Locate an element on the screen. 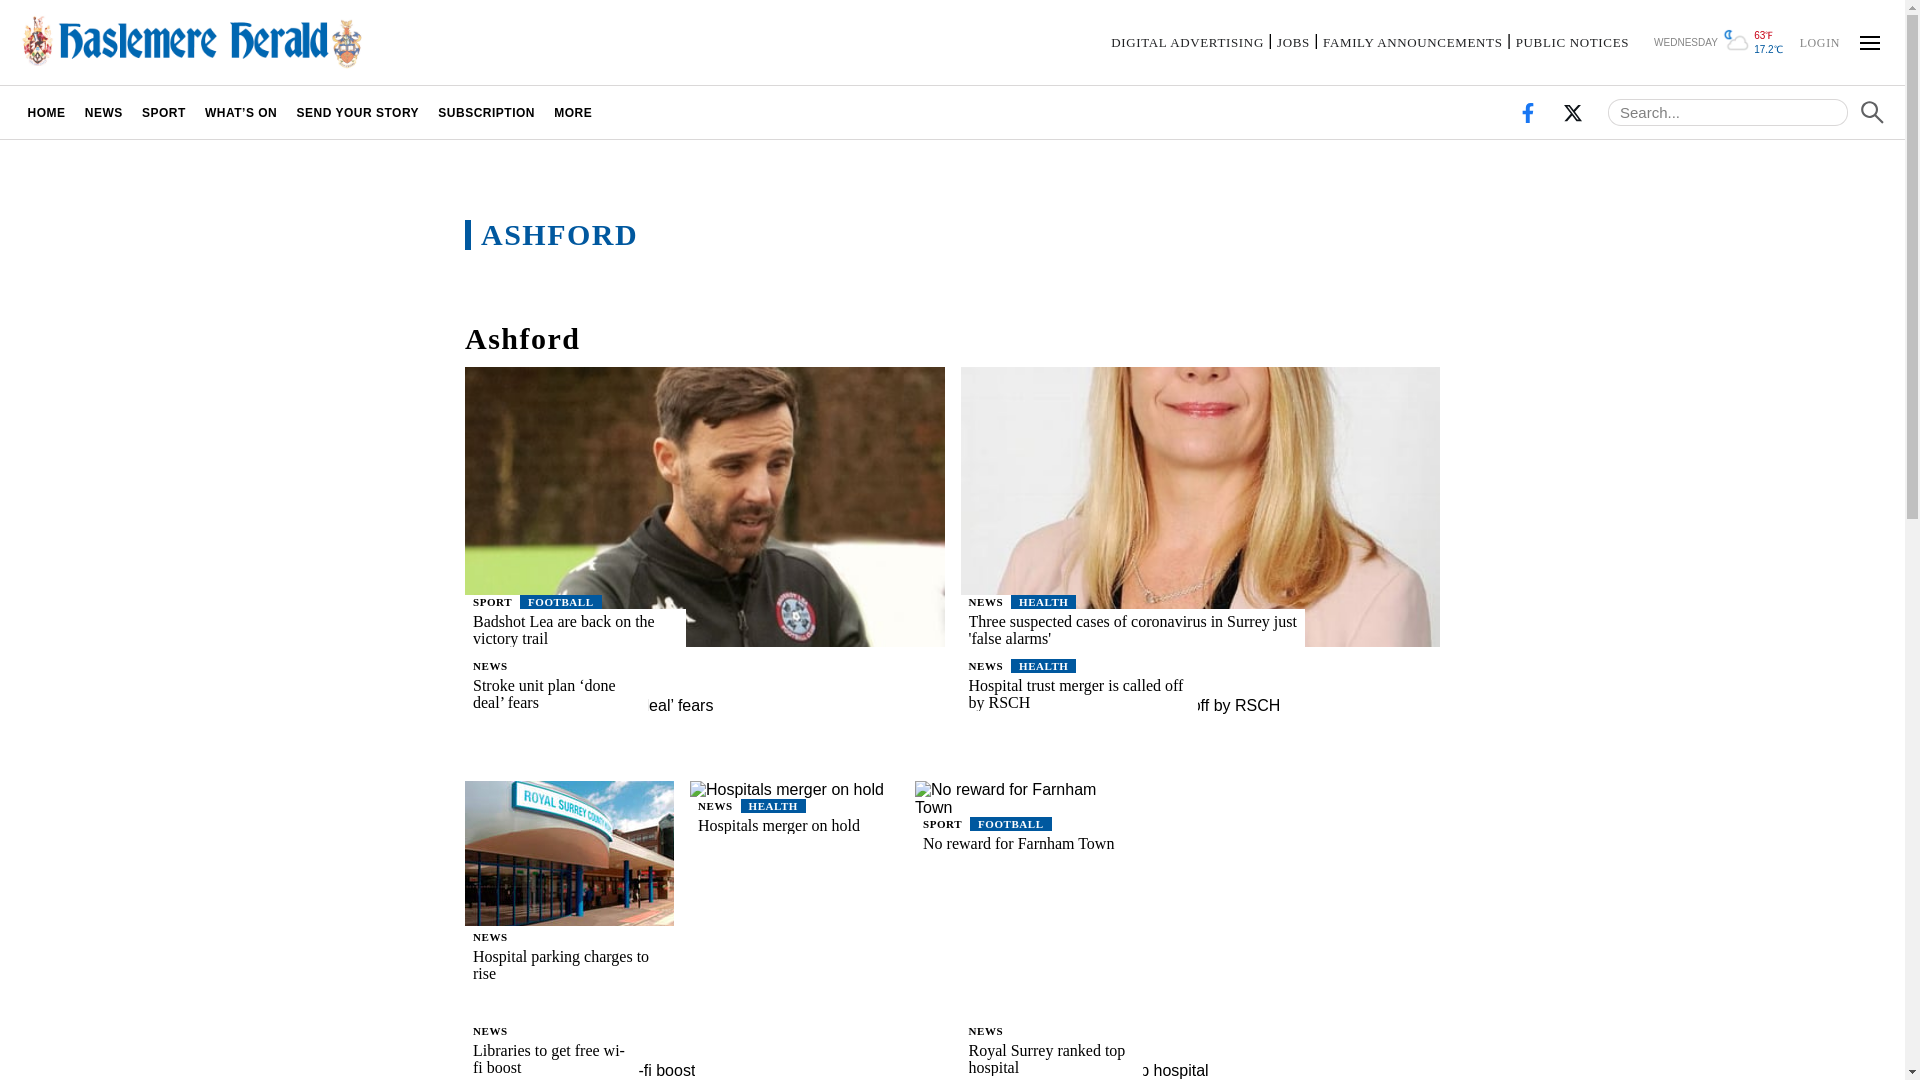  PUBLIC NOTICES is located at coordinates (1572, 42).